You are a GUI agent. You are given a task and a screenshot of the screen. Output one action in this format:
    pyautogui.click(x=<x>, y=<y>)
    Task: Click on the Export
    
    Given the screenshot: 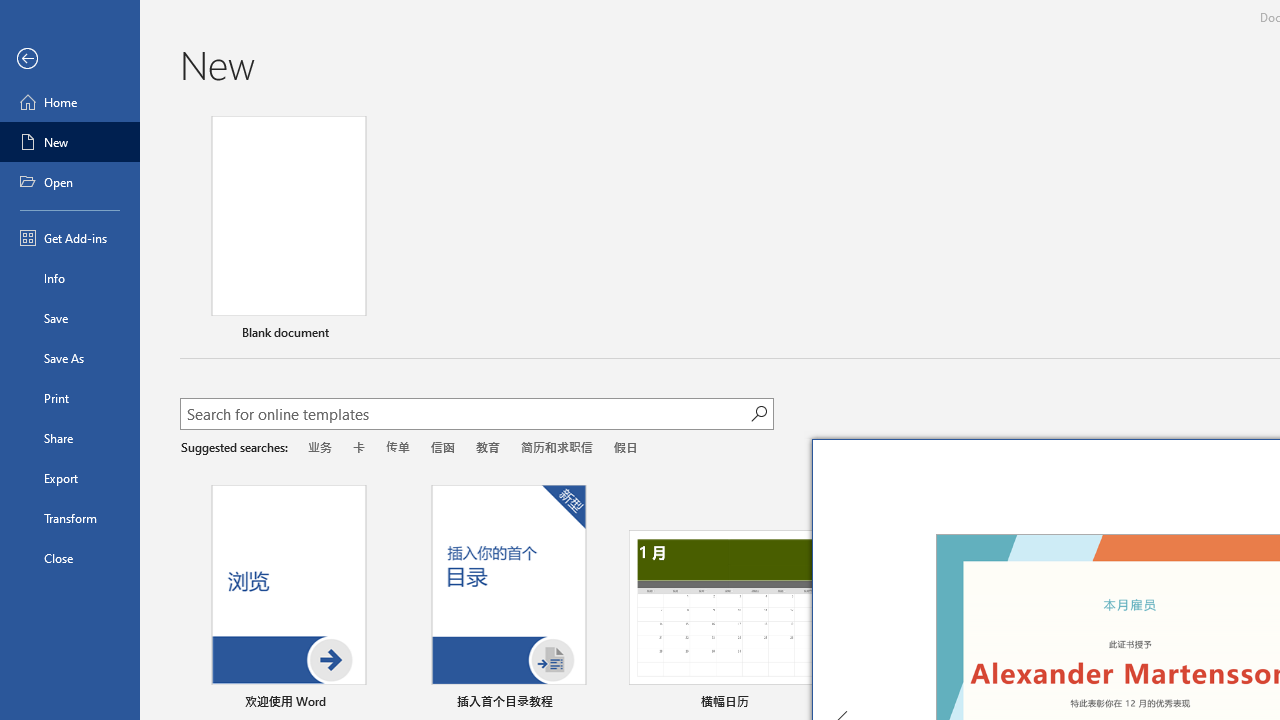 What is the action you would take?
    pyautogui.click(x=70, y=478)
    